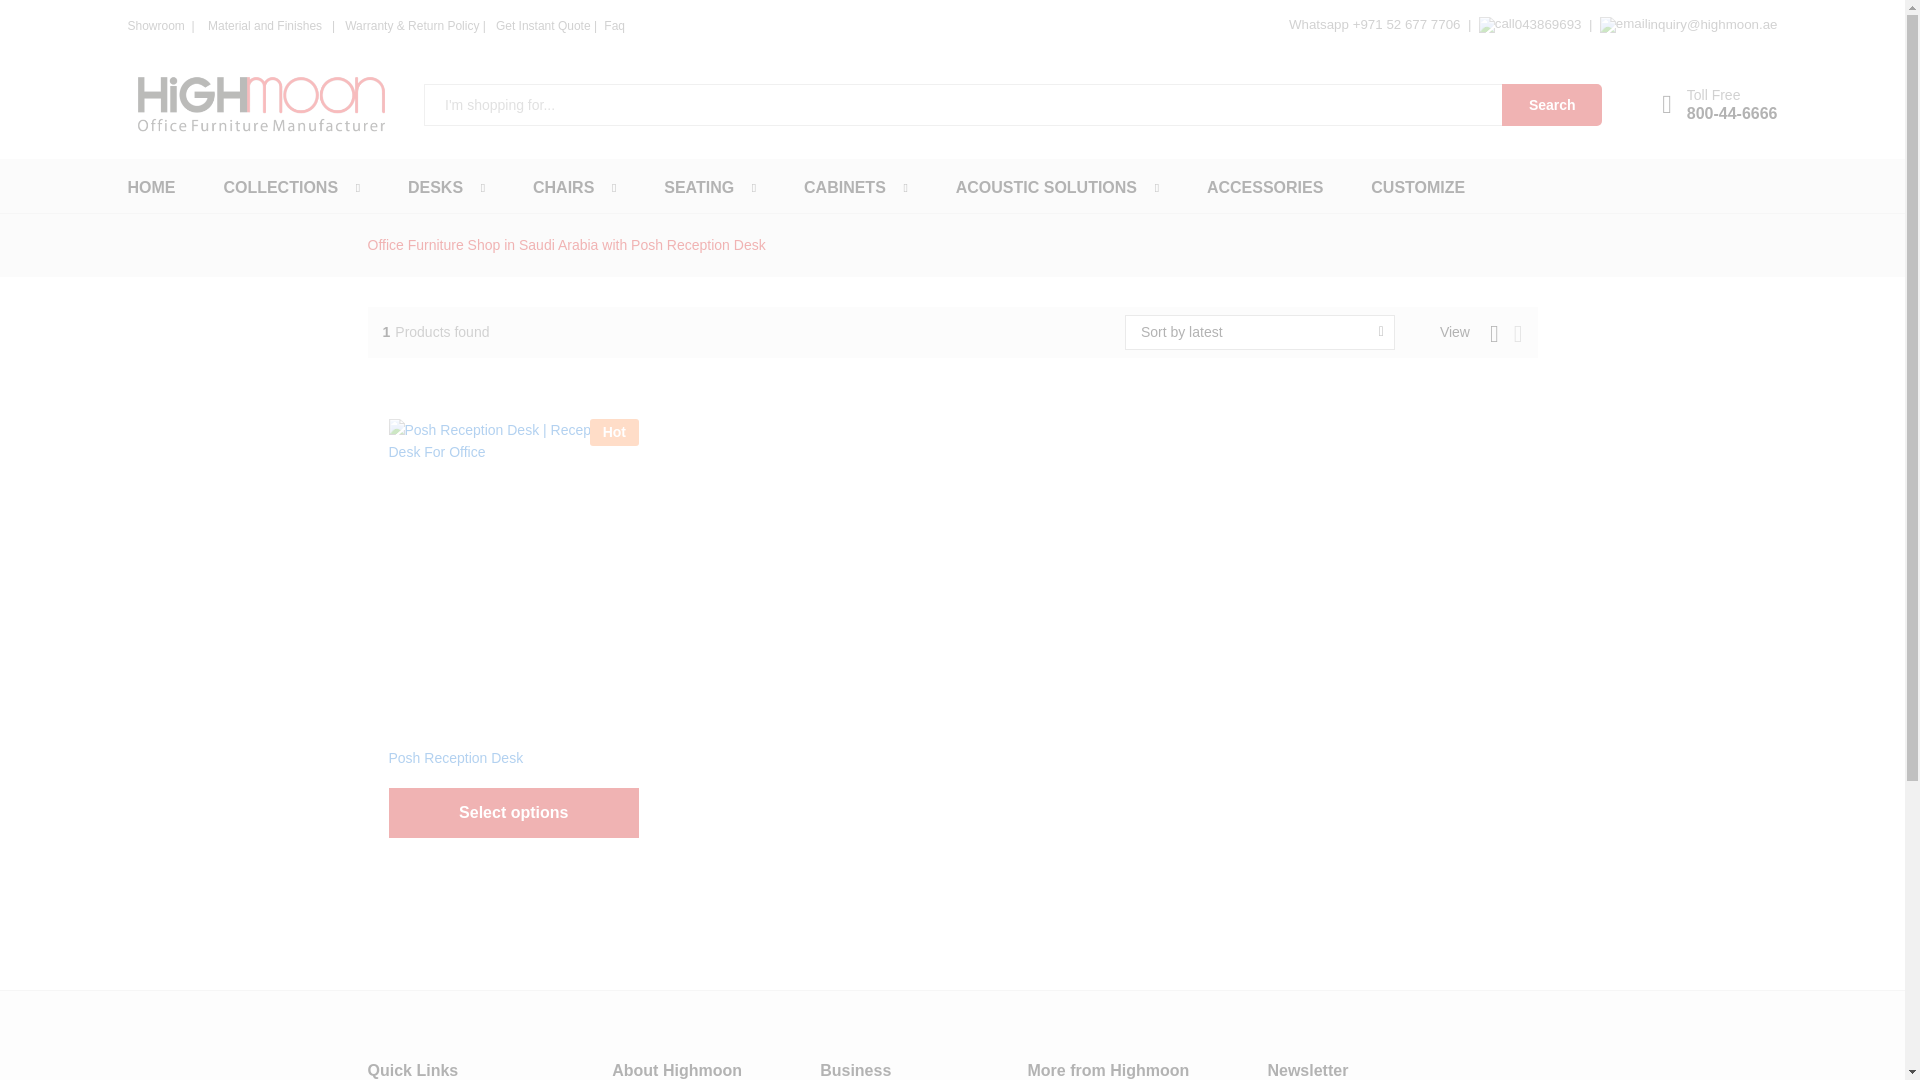  What do you see at coordinates (563, 188) in the screenshot?
I see `CHAIRS` at bounding box center [563, 188].